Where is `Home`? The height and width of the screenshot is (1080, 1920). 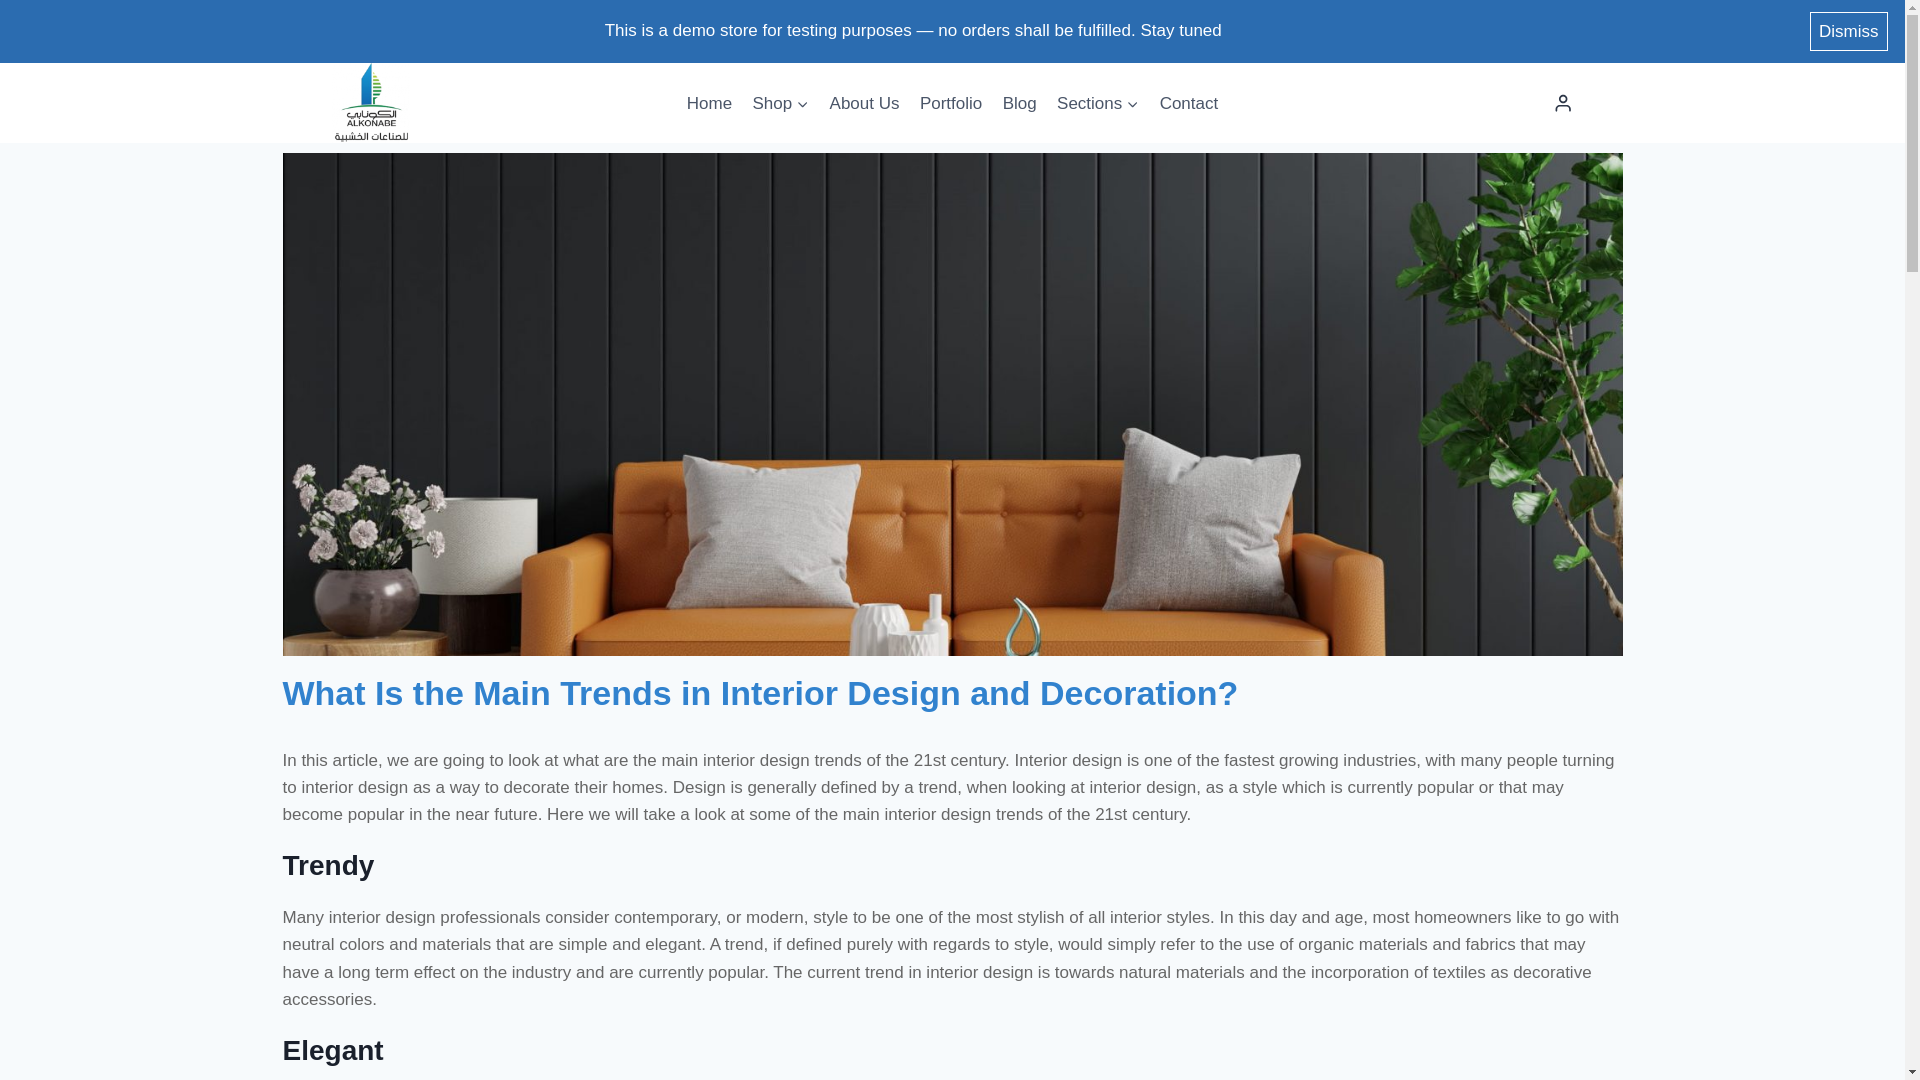
Home is located at coordinates (710, 102).